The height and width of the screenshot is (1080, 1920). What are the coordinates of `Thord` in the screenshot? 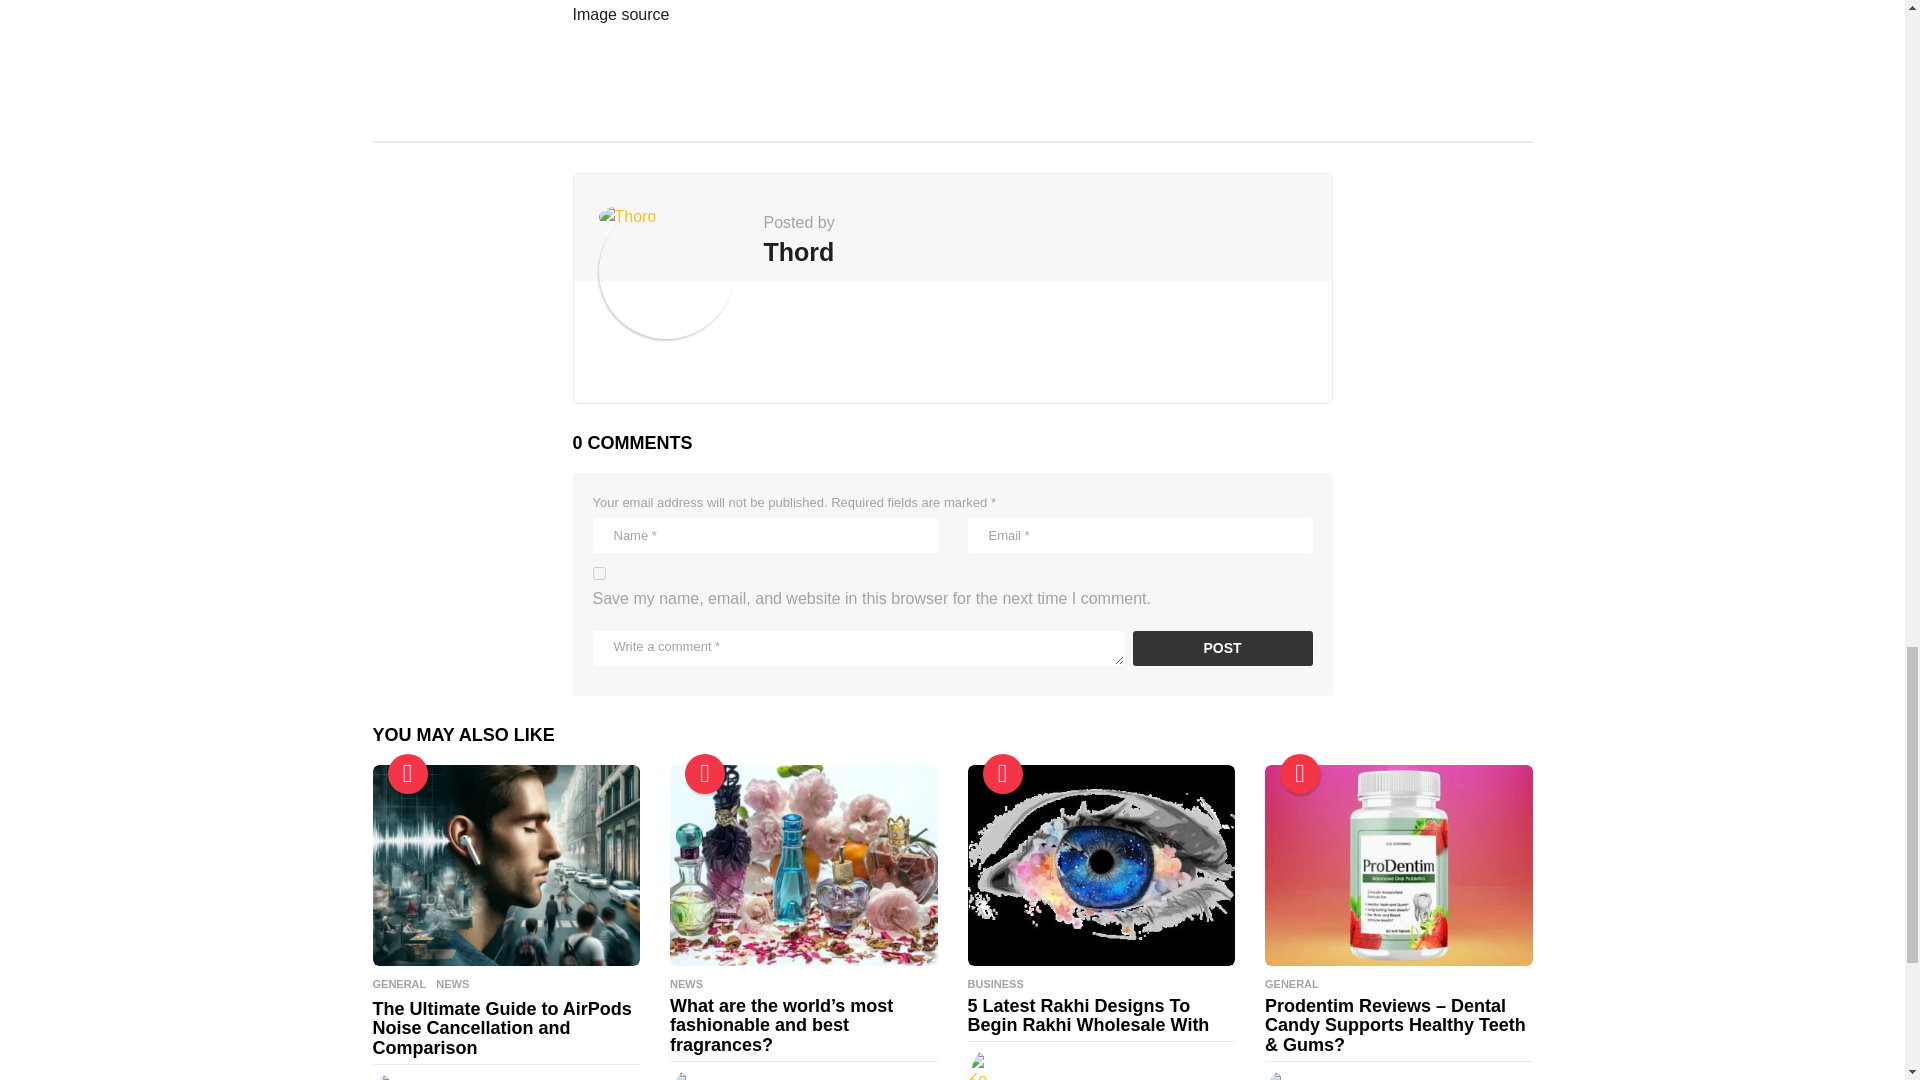 It's located at (800, 252).